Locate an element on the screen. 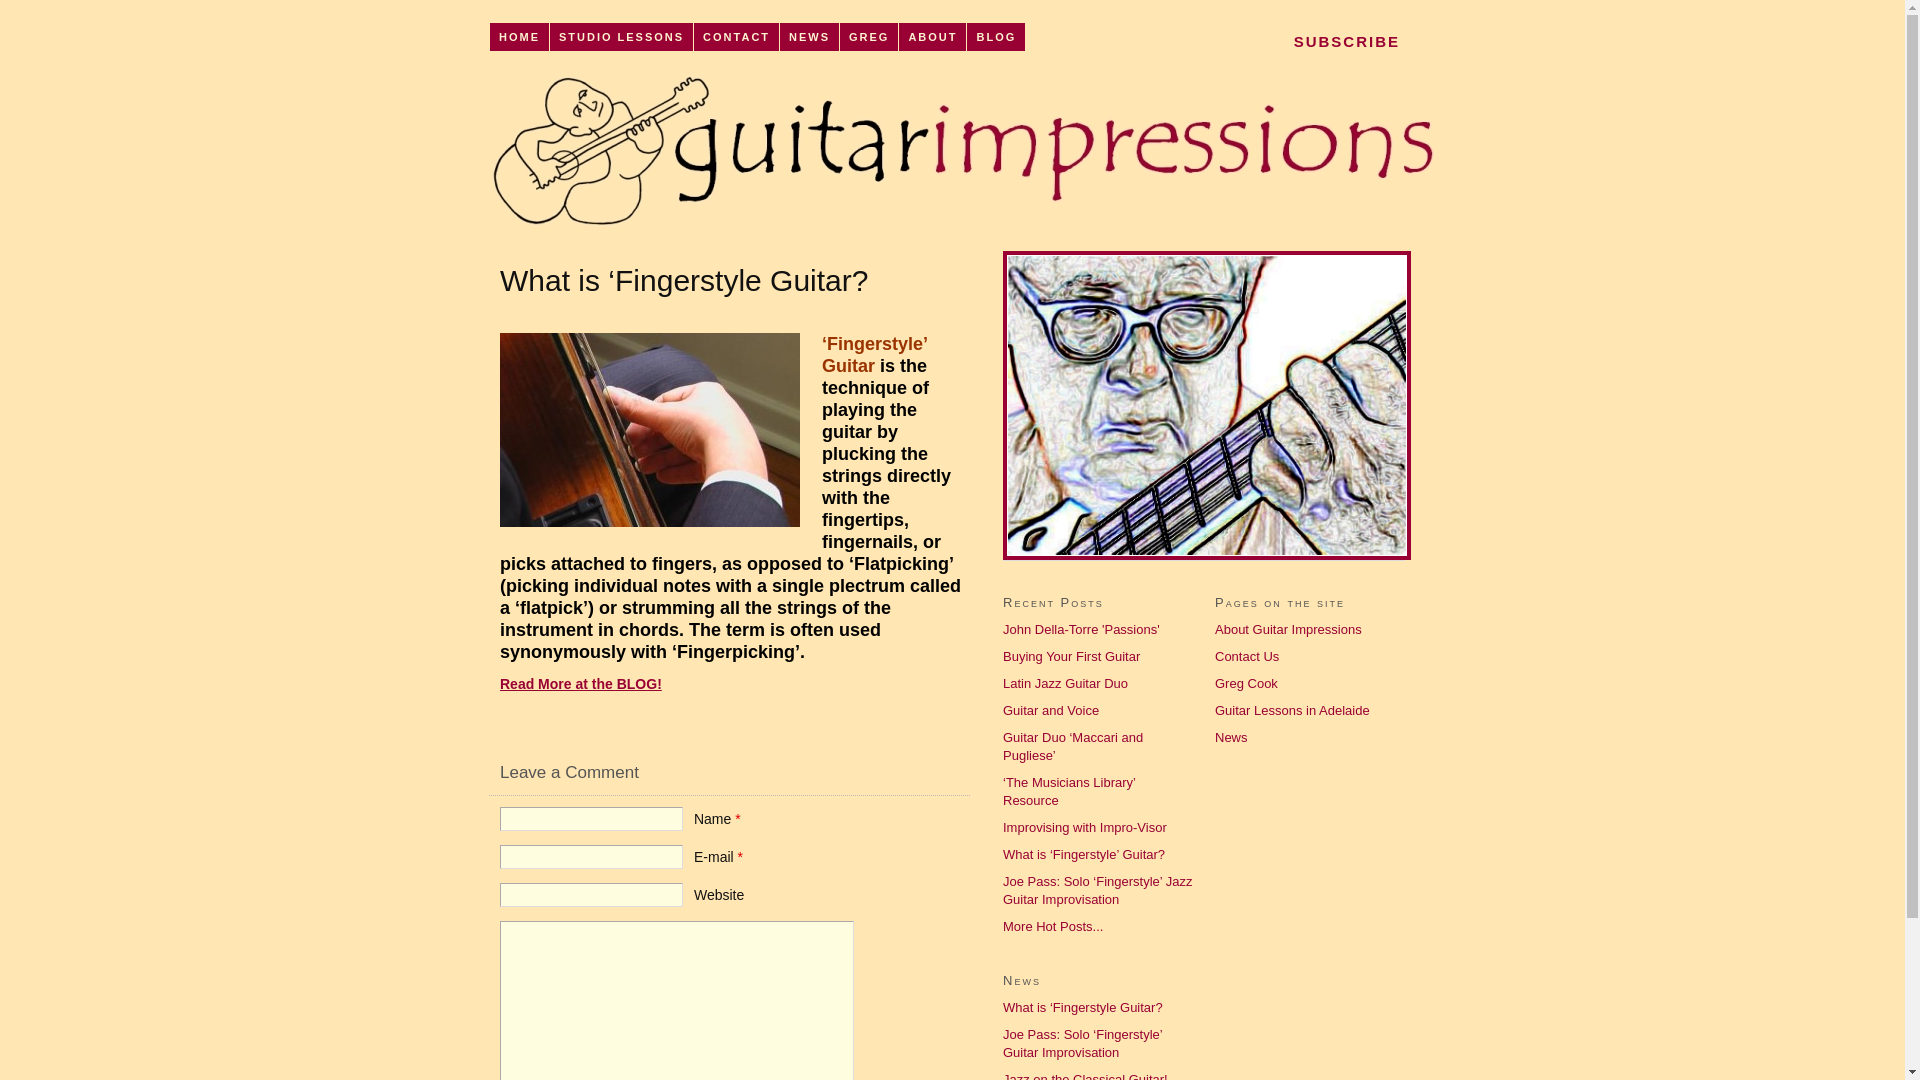 The image size is (1920, 1080). SUBSCRIBE is located at coordinates (1348, 41).